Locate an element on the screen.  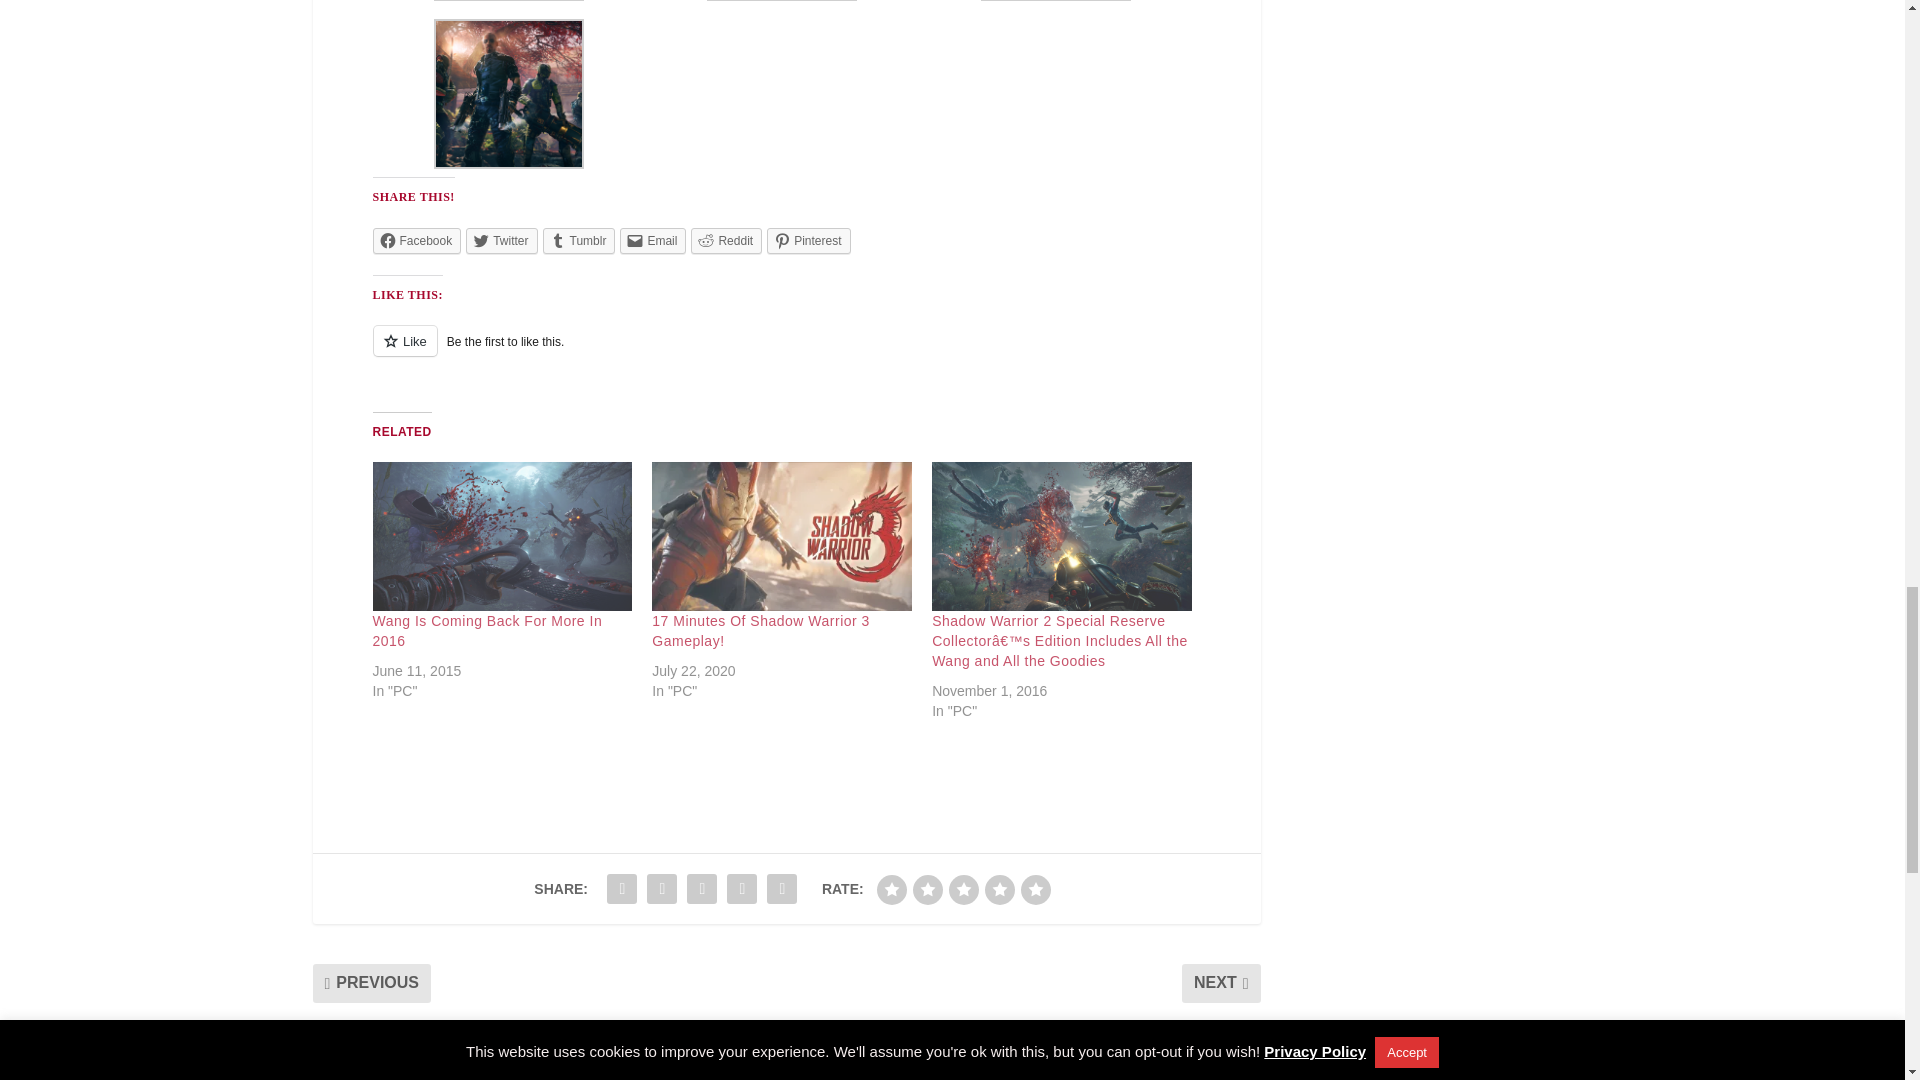
Wang Is Coming Back For More In 2016 is located at coordinates (487, 631).